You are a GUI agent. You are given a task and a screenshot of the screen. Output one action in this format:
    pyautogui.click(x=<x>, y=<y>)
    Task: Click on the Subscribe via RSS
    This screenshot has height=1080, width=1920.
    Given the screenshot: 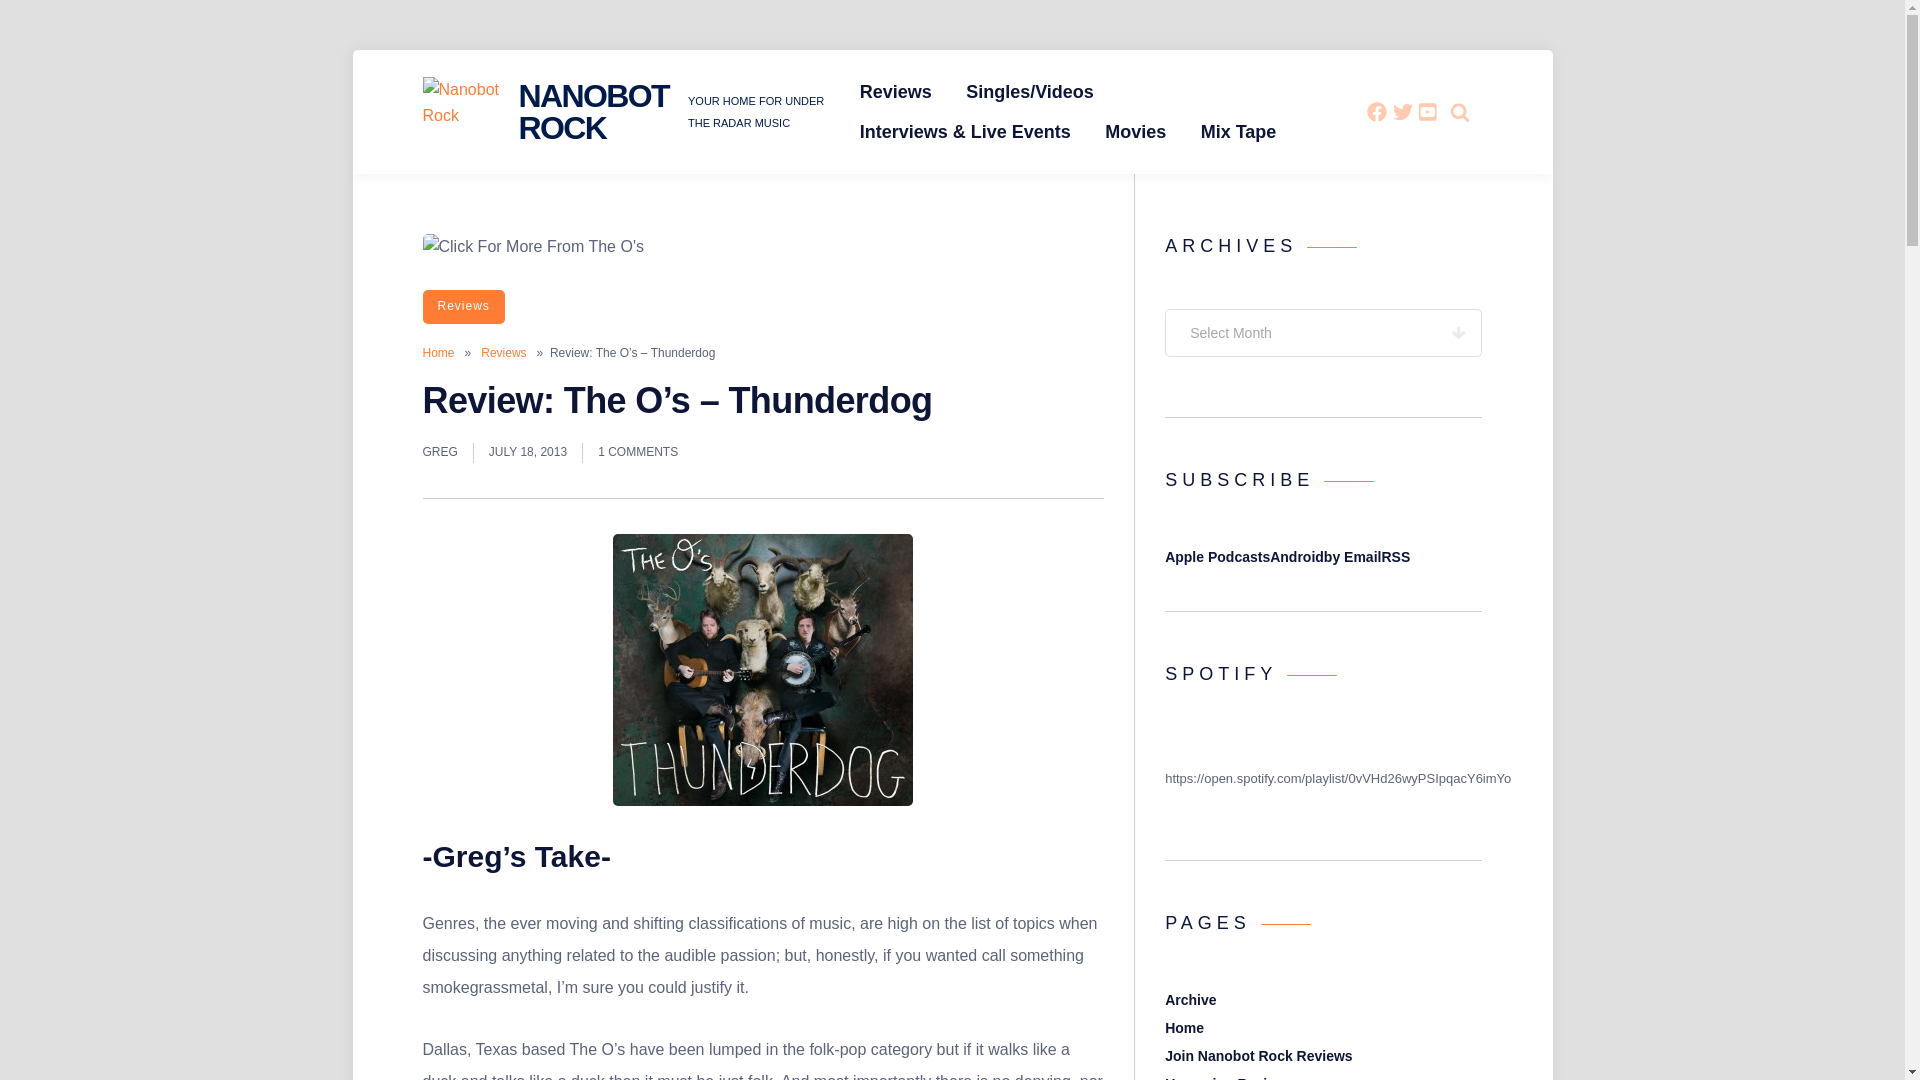 What is the action you would take?
    pyautogui.click(x=1394, y=556)
    